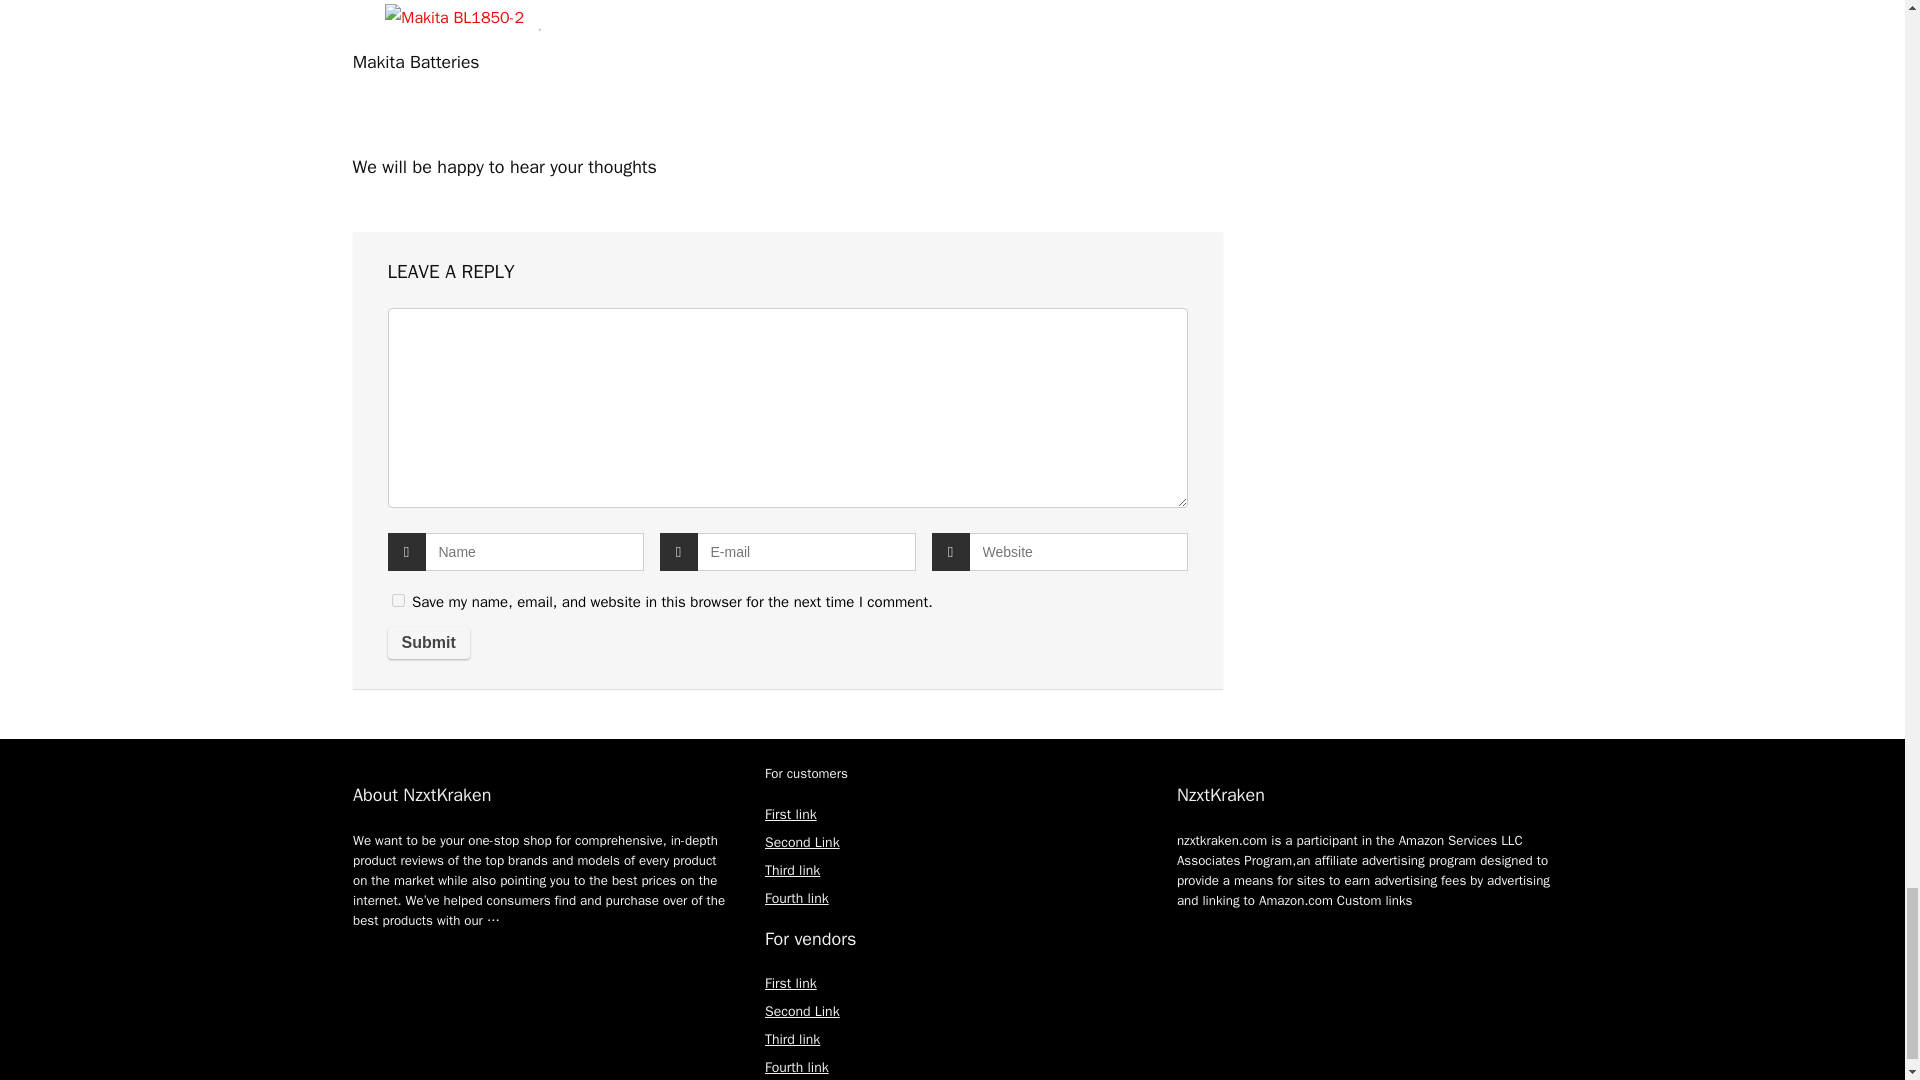 The height and width of the screenshot is (1080, 1920). What do you see at coordinates (428, 642) in the screenshot?
I see `Submit` at bounding box center [428, 642].